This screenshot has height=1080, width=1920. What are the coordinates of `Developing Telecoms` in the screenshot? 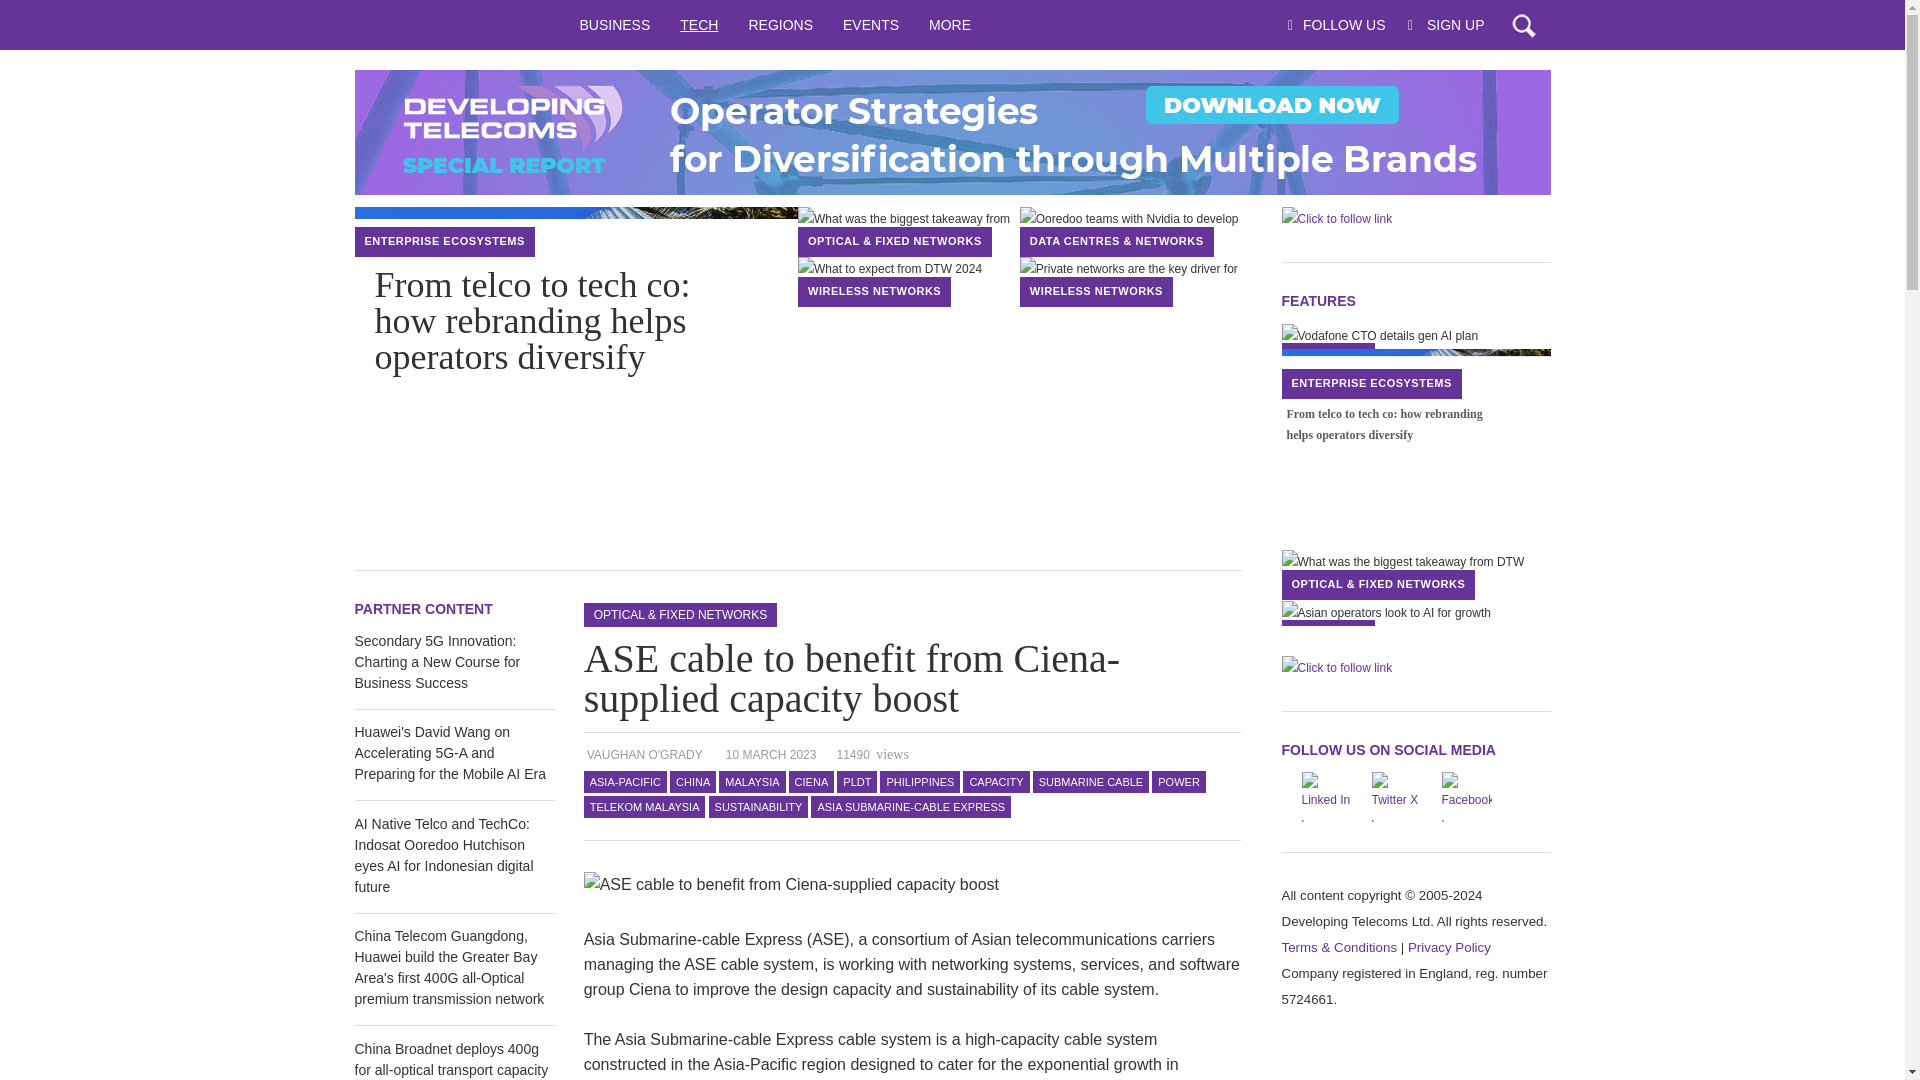 It's located at (458, 24).